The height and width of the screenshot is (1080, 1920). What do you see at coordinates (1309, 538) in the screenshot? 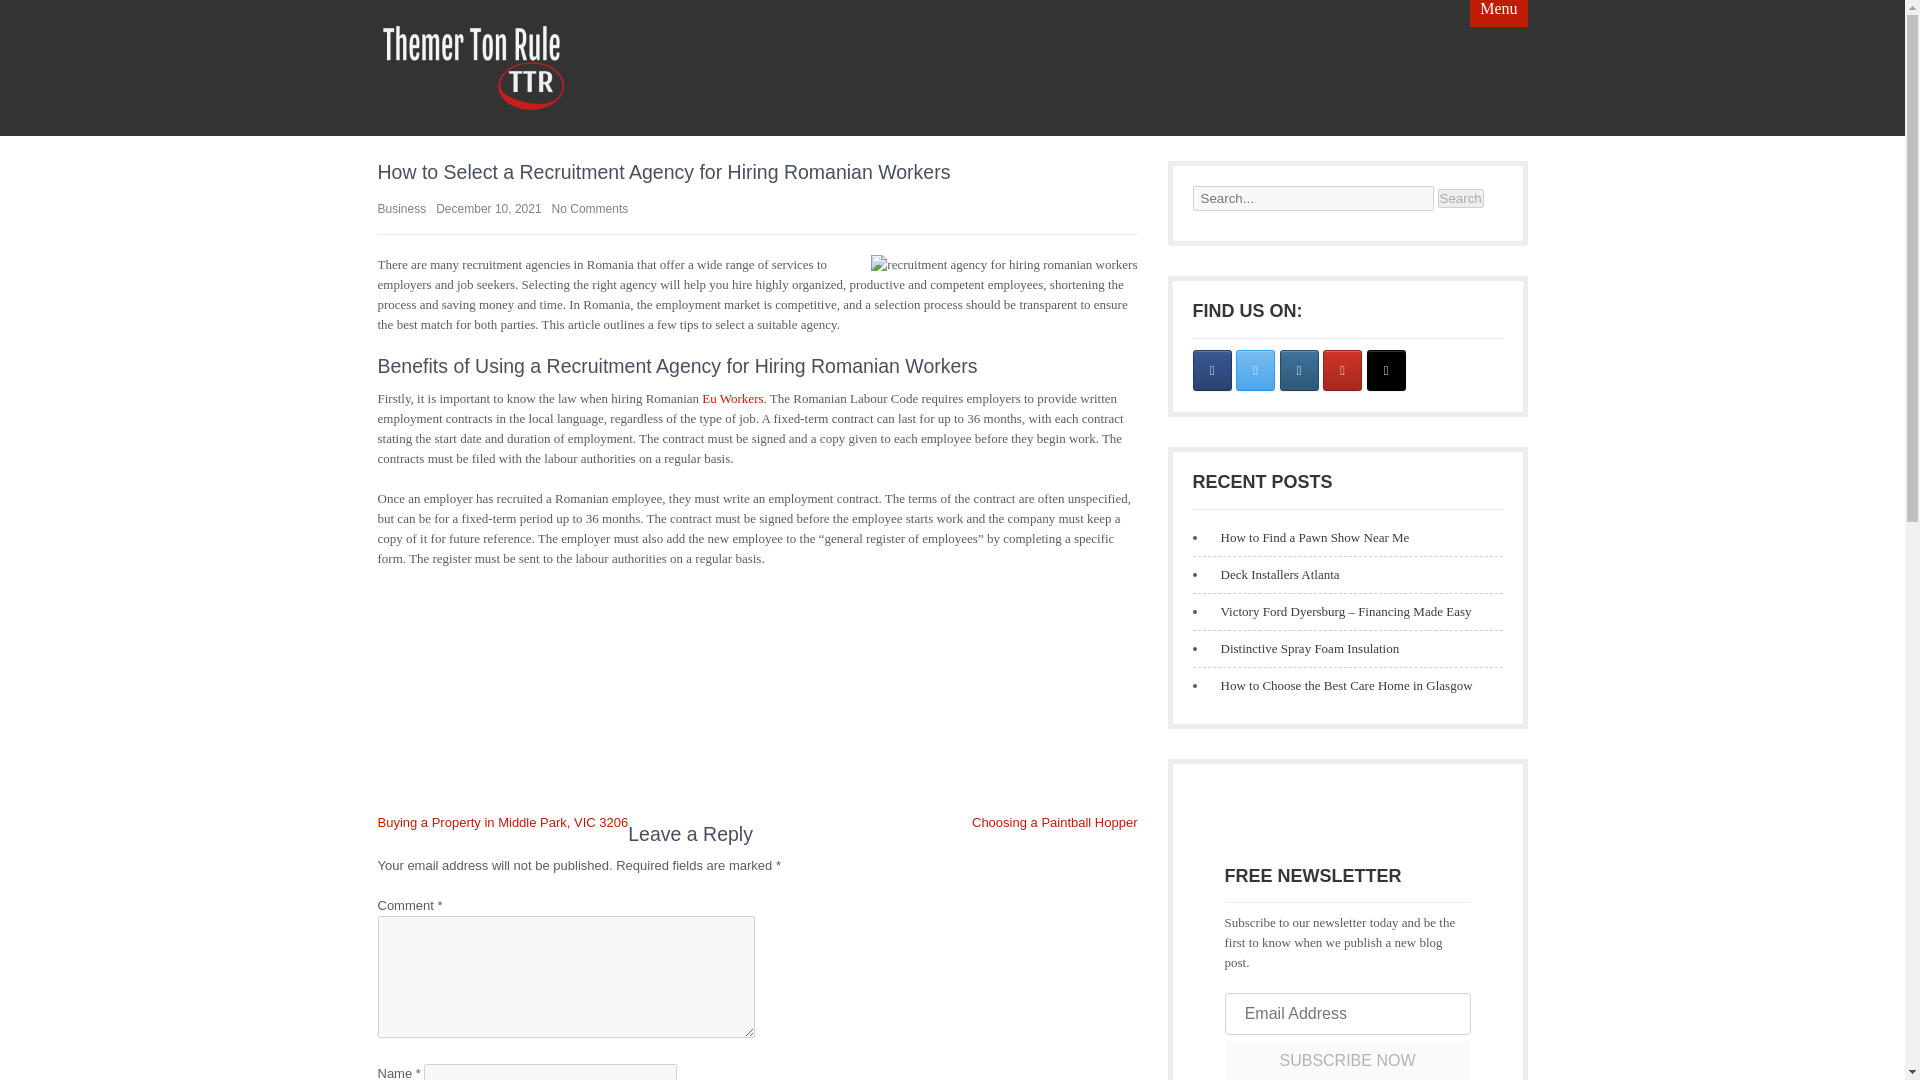
I see `How to Find a Pawn Show Near Me` at bounding box center [1309, 538].